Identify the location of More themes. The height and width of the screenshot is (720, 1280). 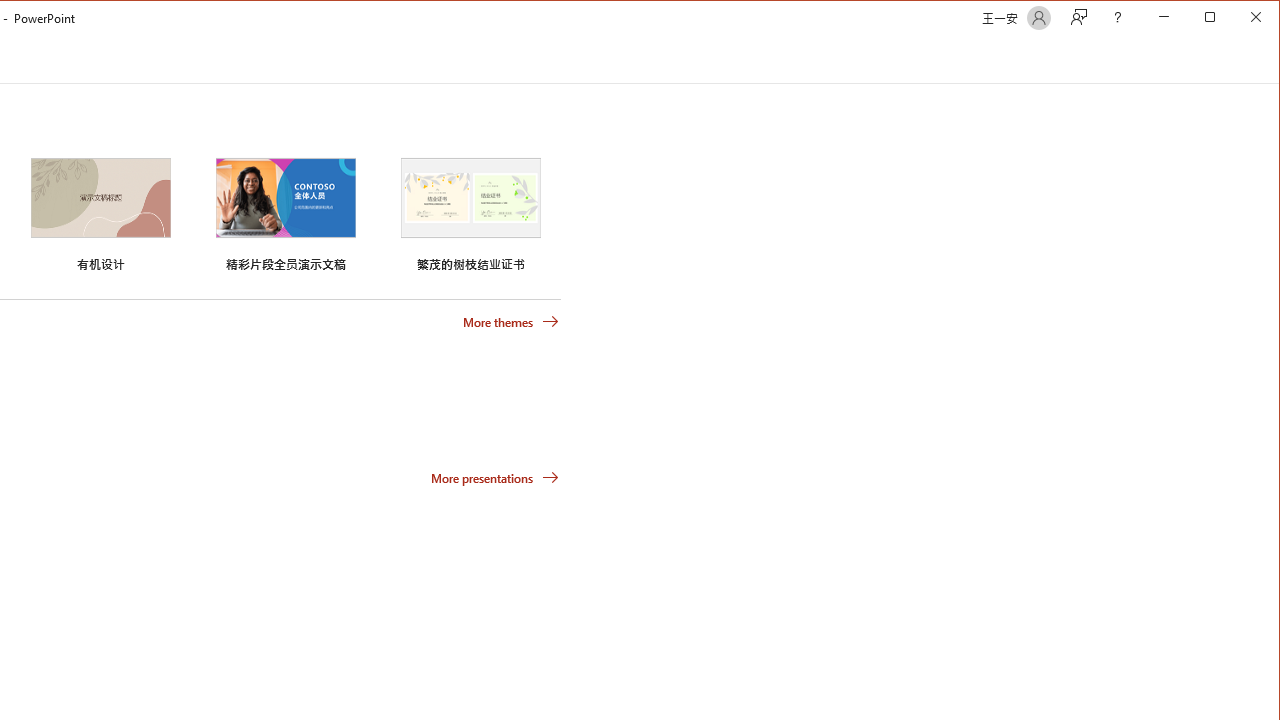
(510, 321).